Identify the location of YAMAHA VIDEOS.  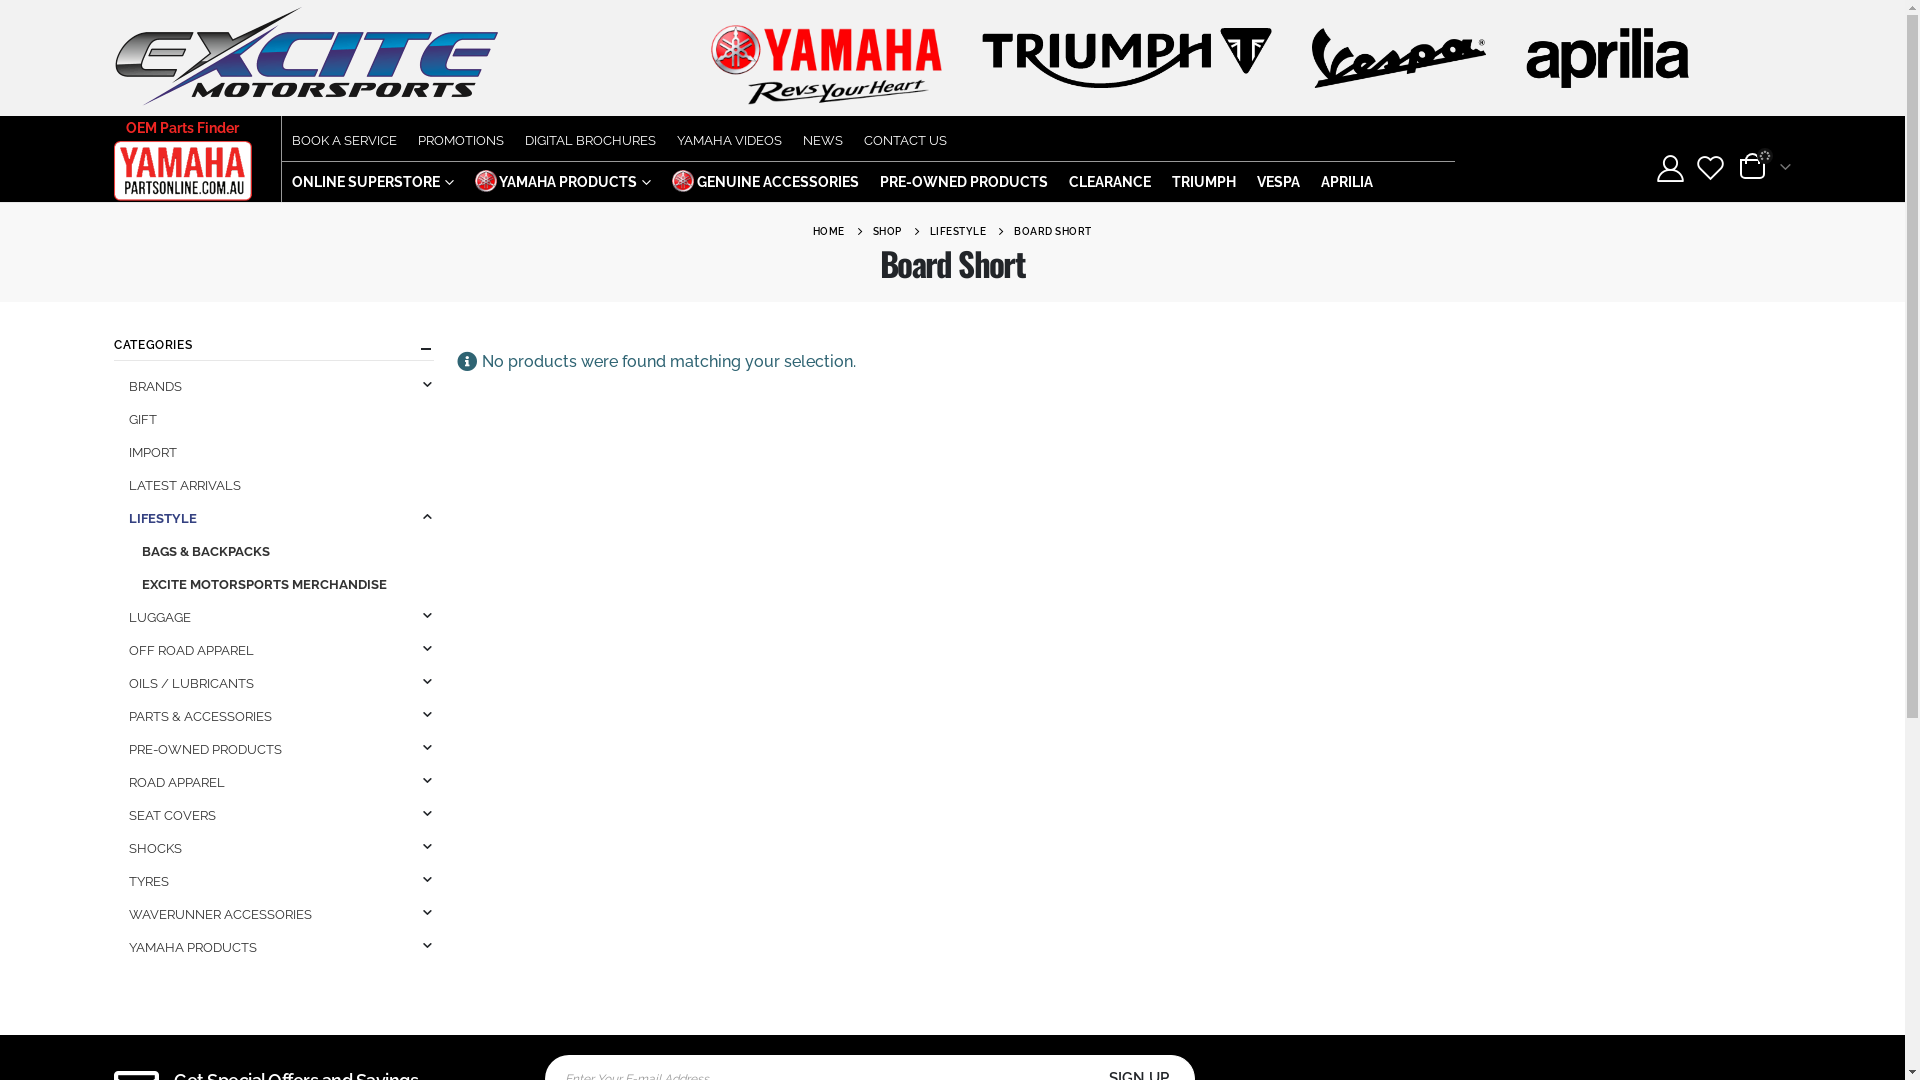
(730, 138).